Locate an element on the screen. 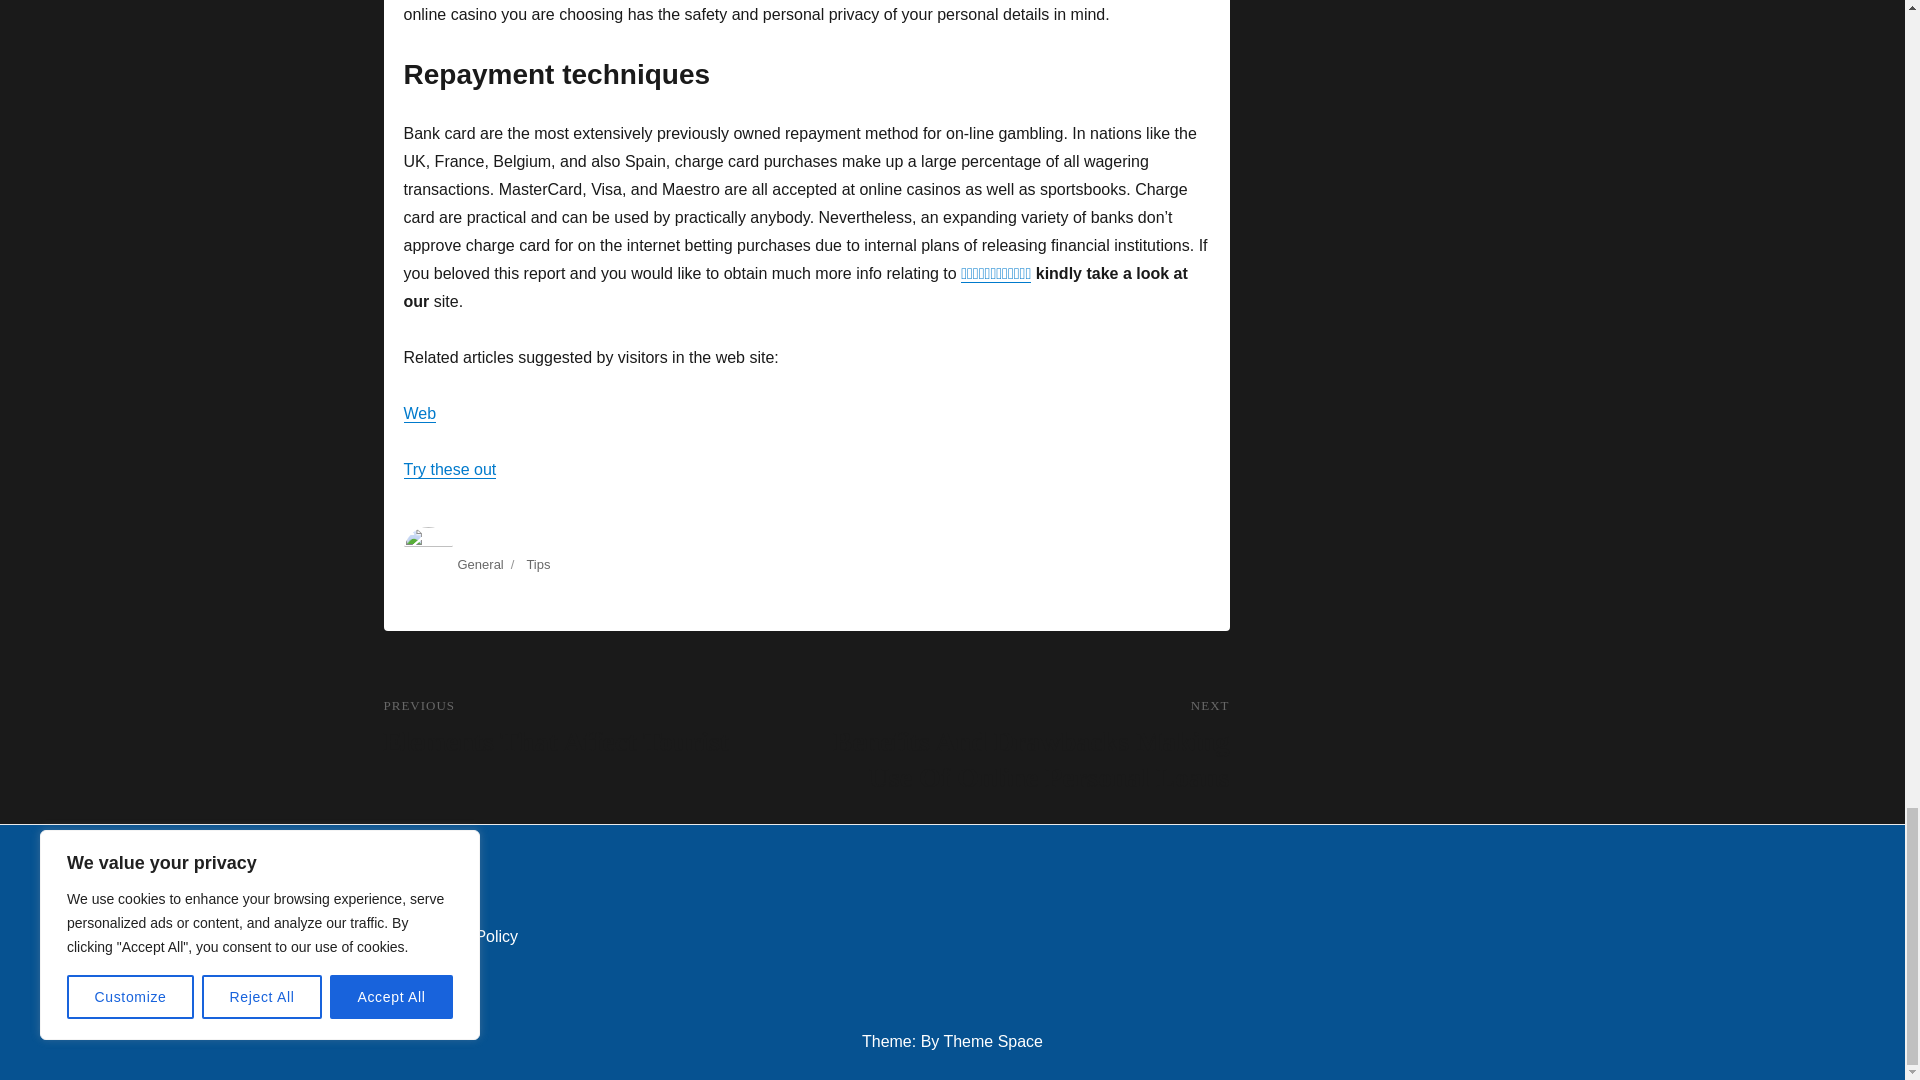  General is located at coordinates (480, 564).